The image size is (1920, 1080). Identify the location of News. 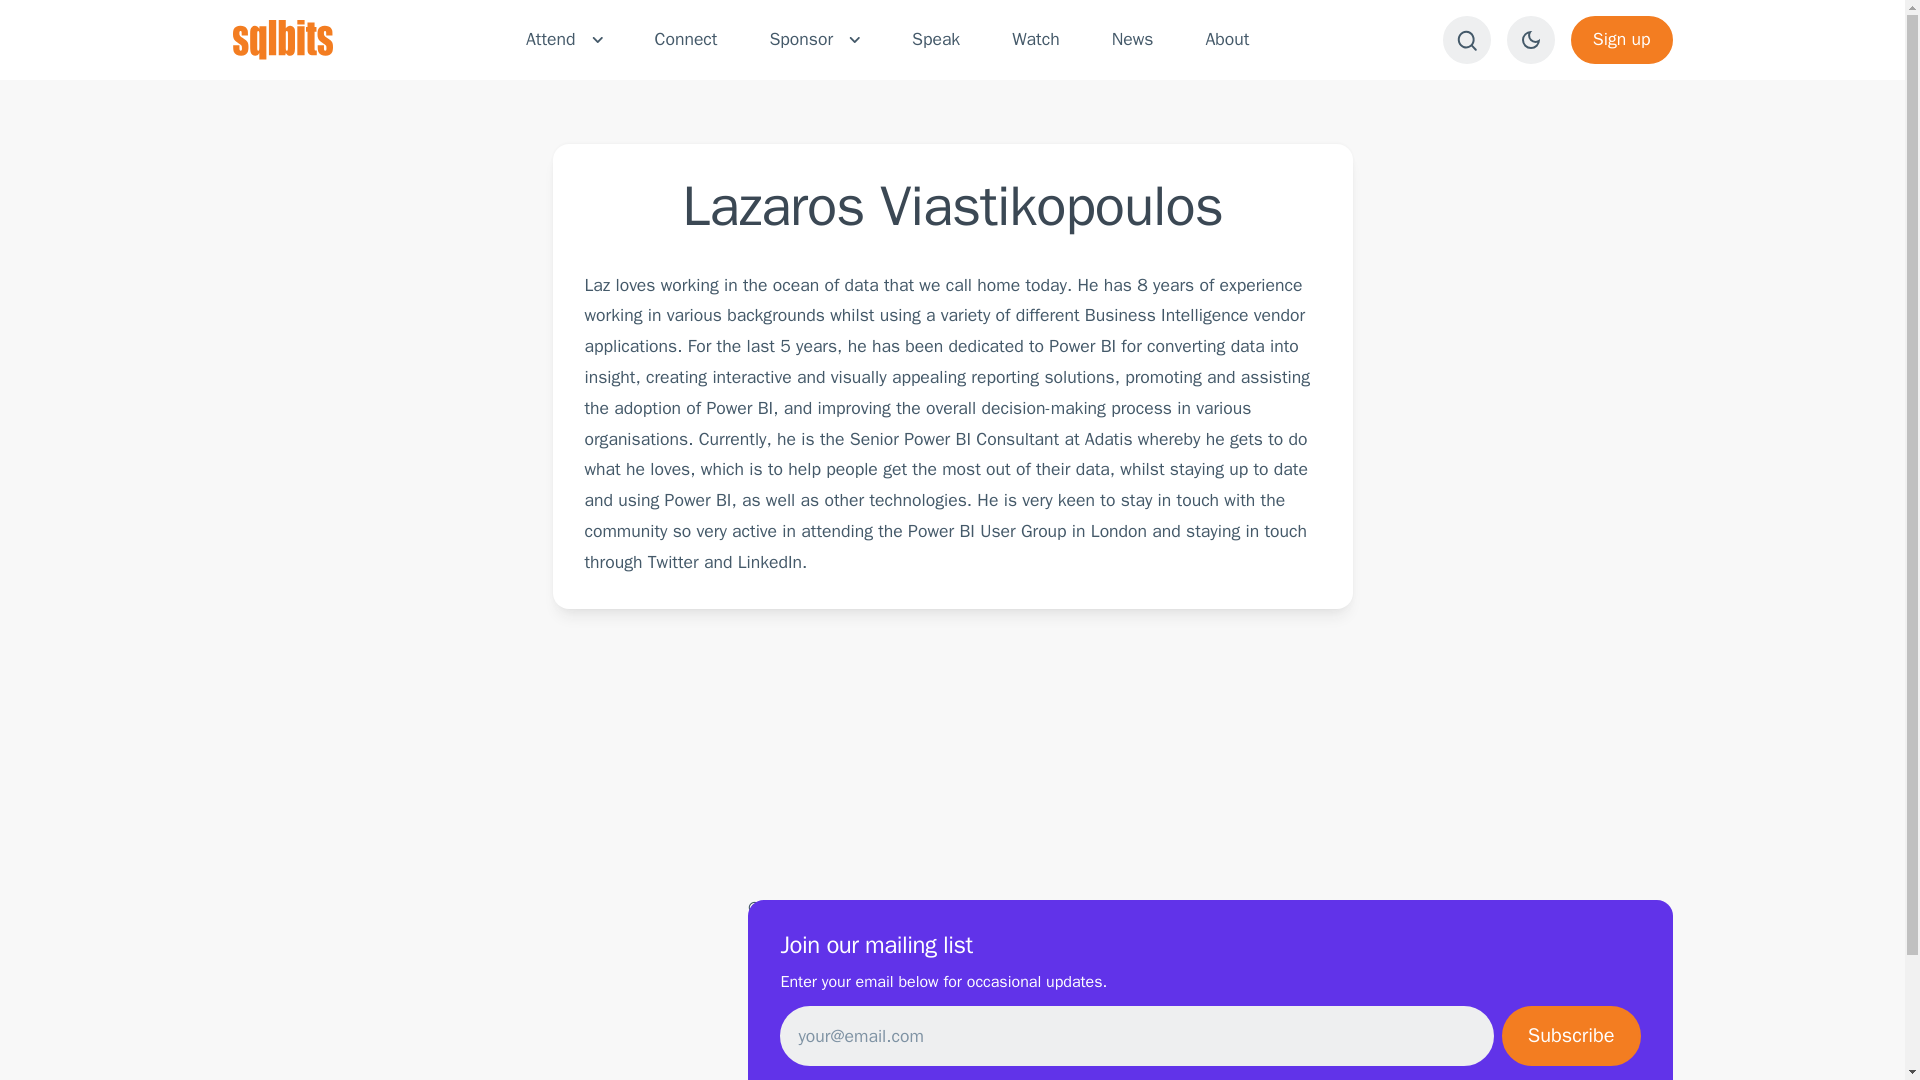
(1132, 40).